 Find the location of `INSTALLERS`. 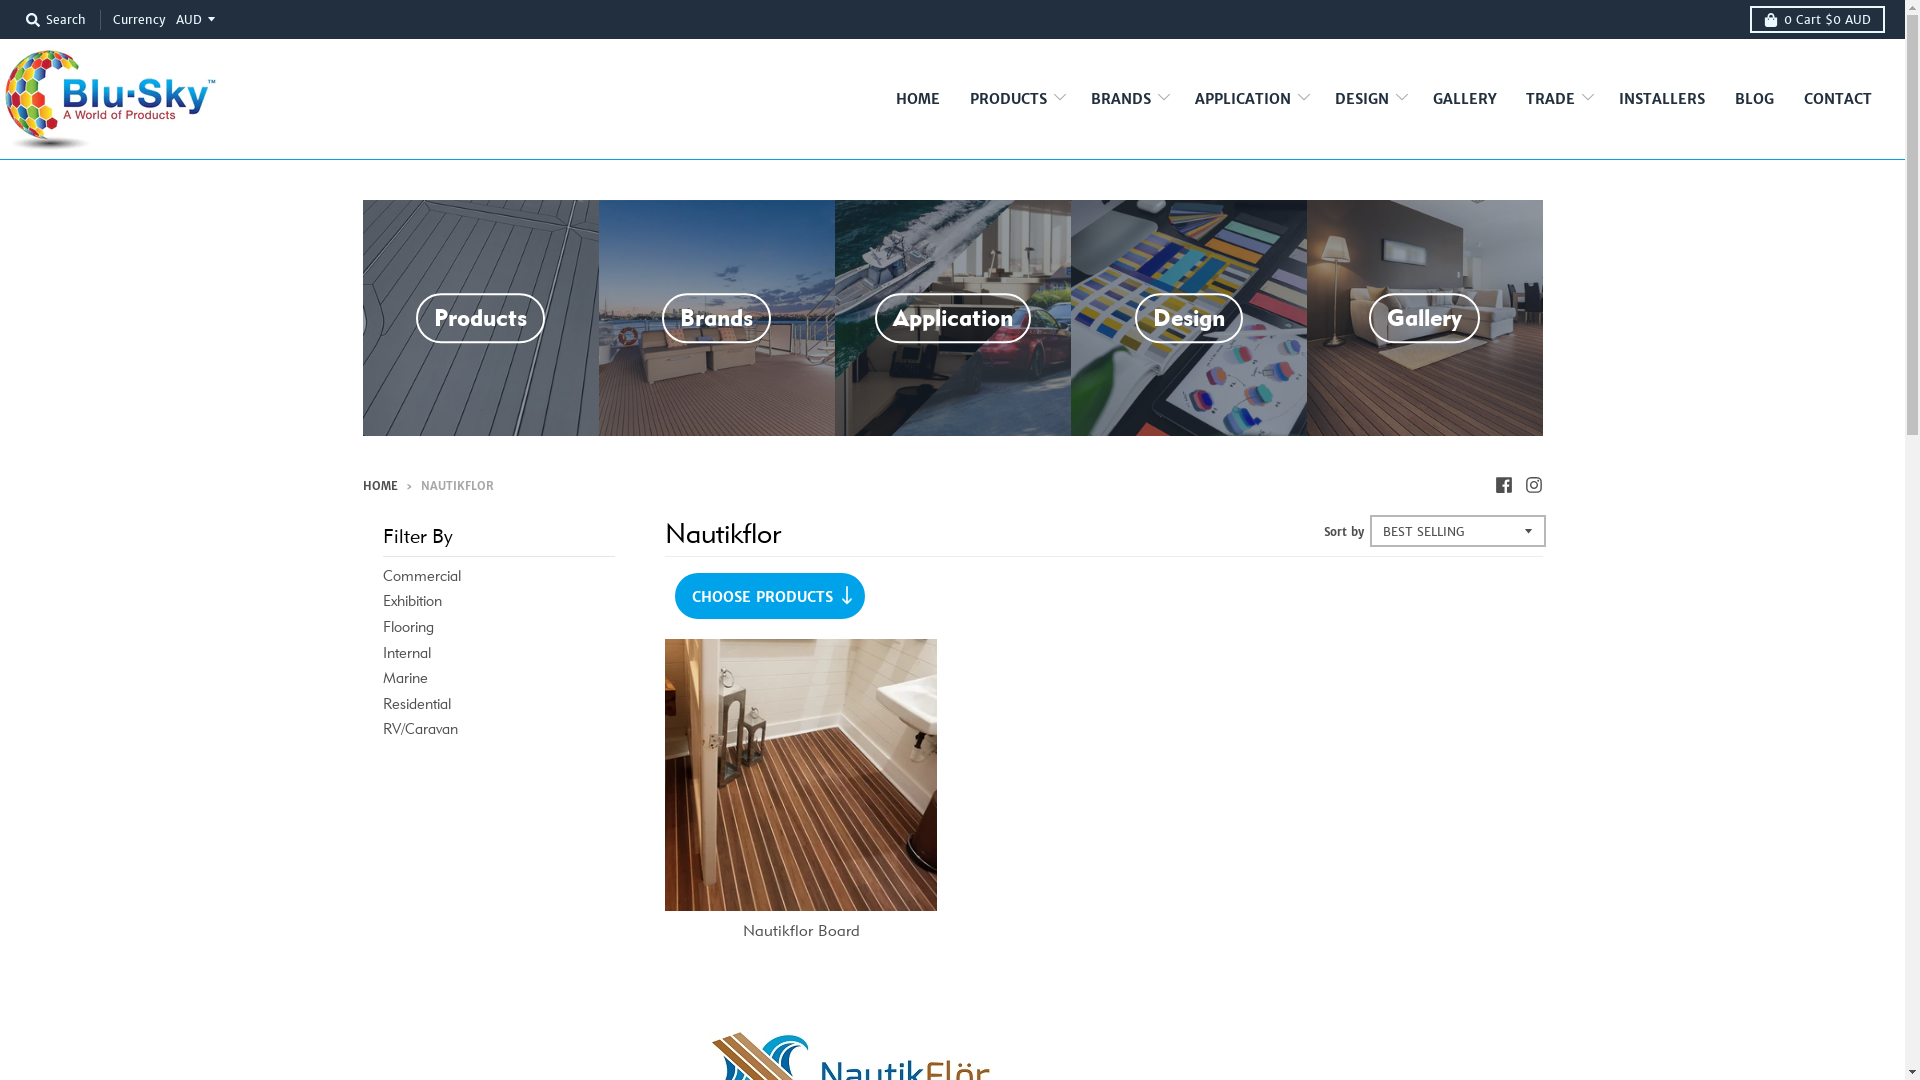

INSTALLERS is located at coordinates (1662, 100).